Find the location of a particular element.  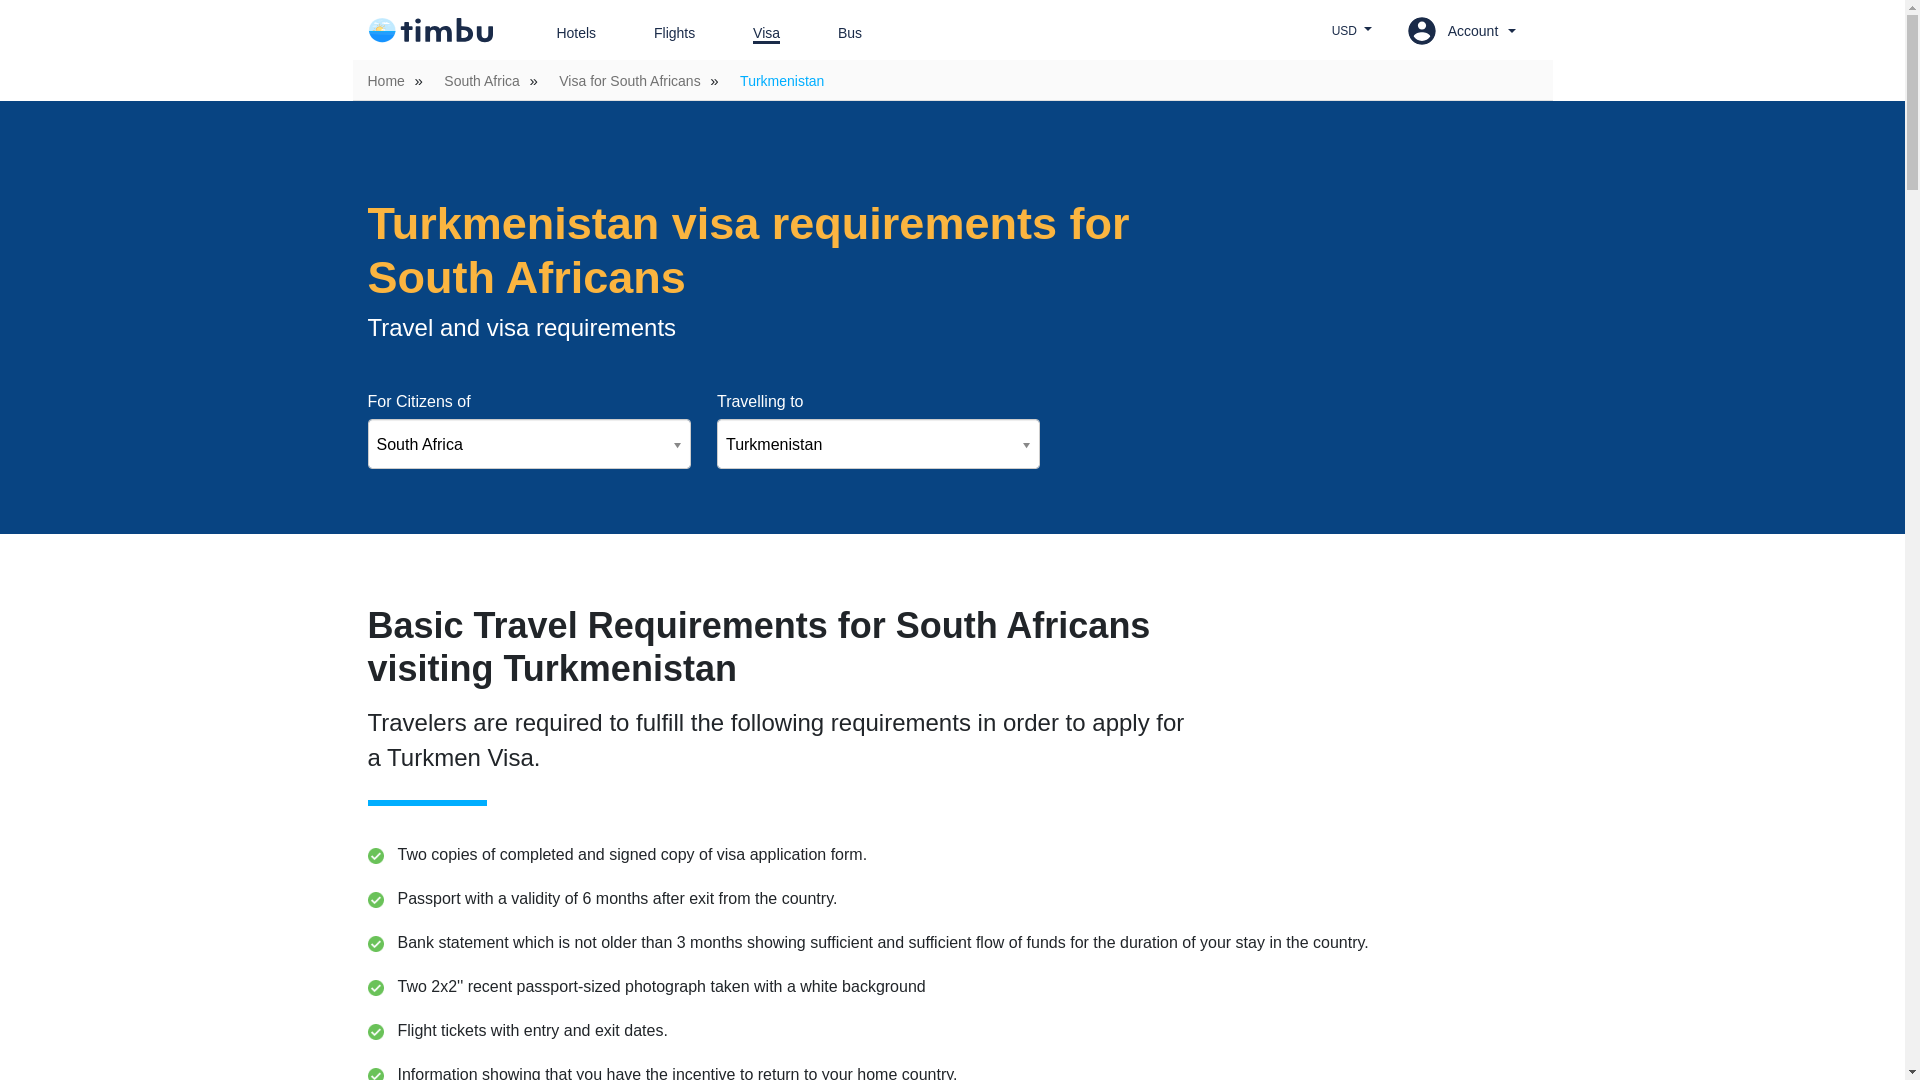

USD is located at coordinates (1352, 30).